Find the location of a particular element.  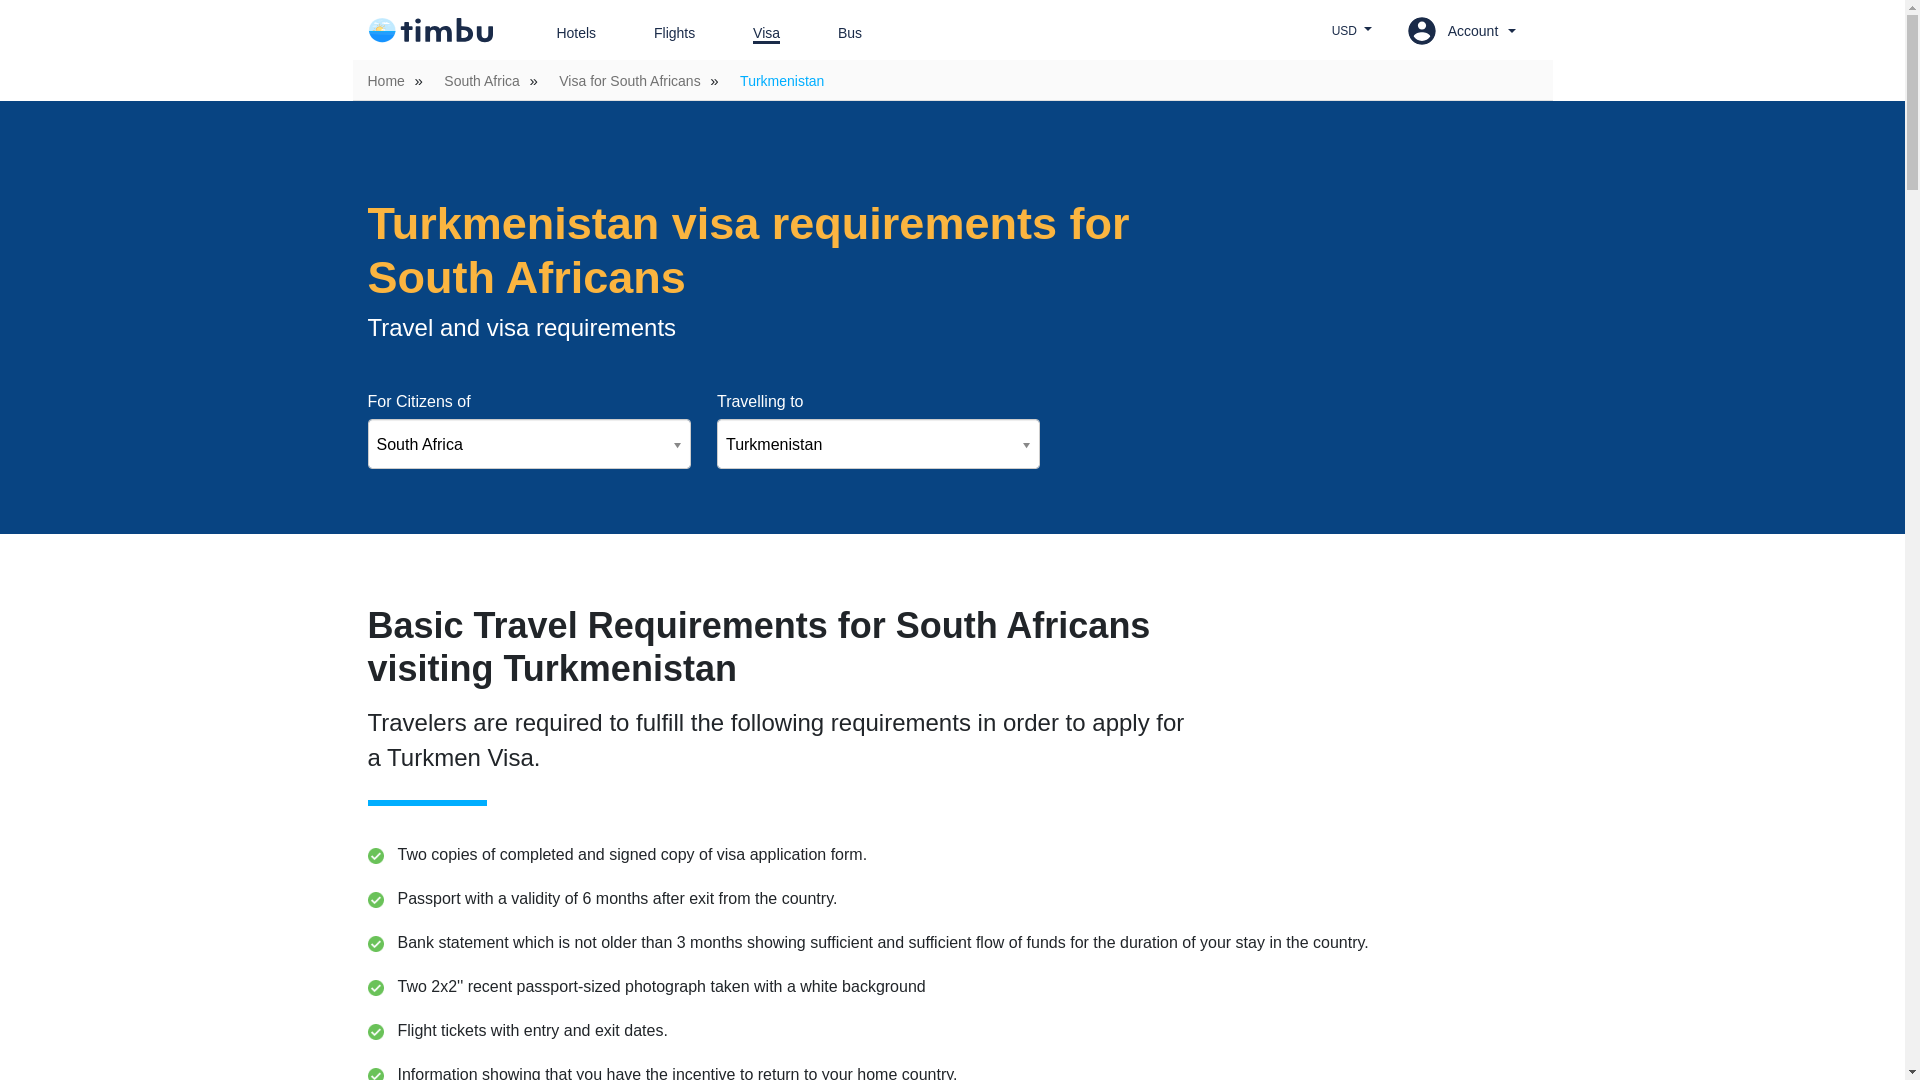

USD is located at coordinates (1352, 30).